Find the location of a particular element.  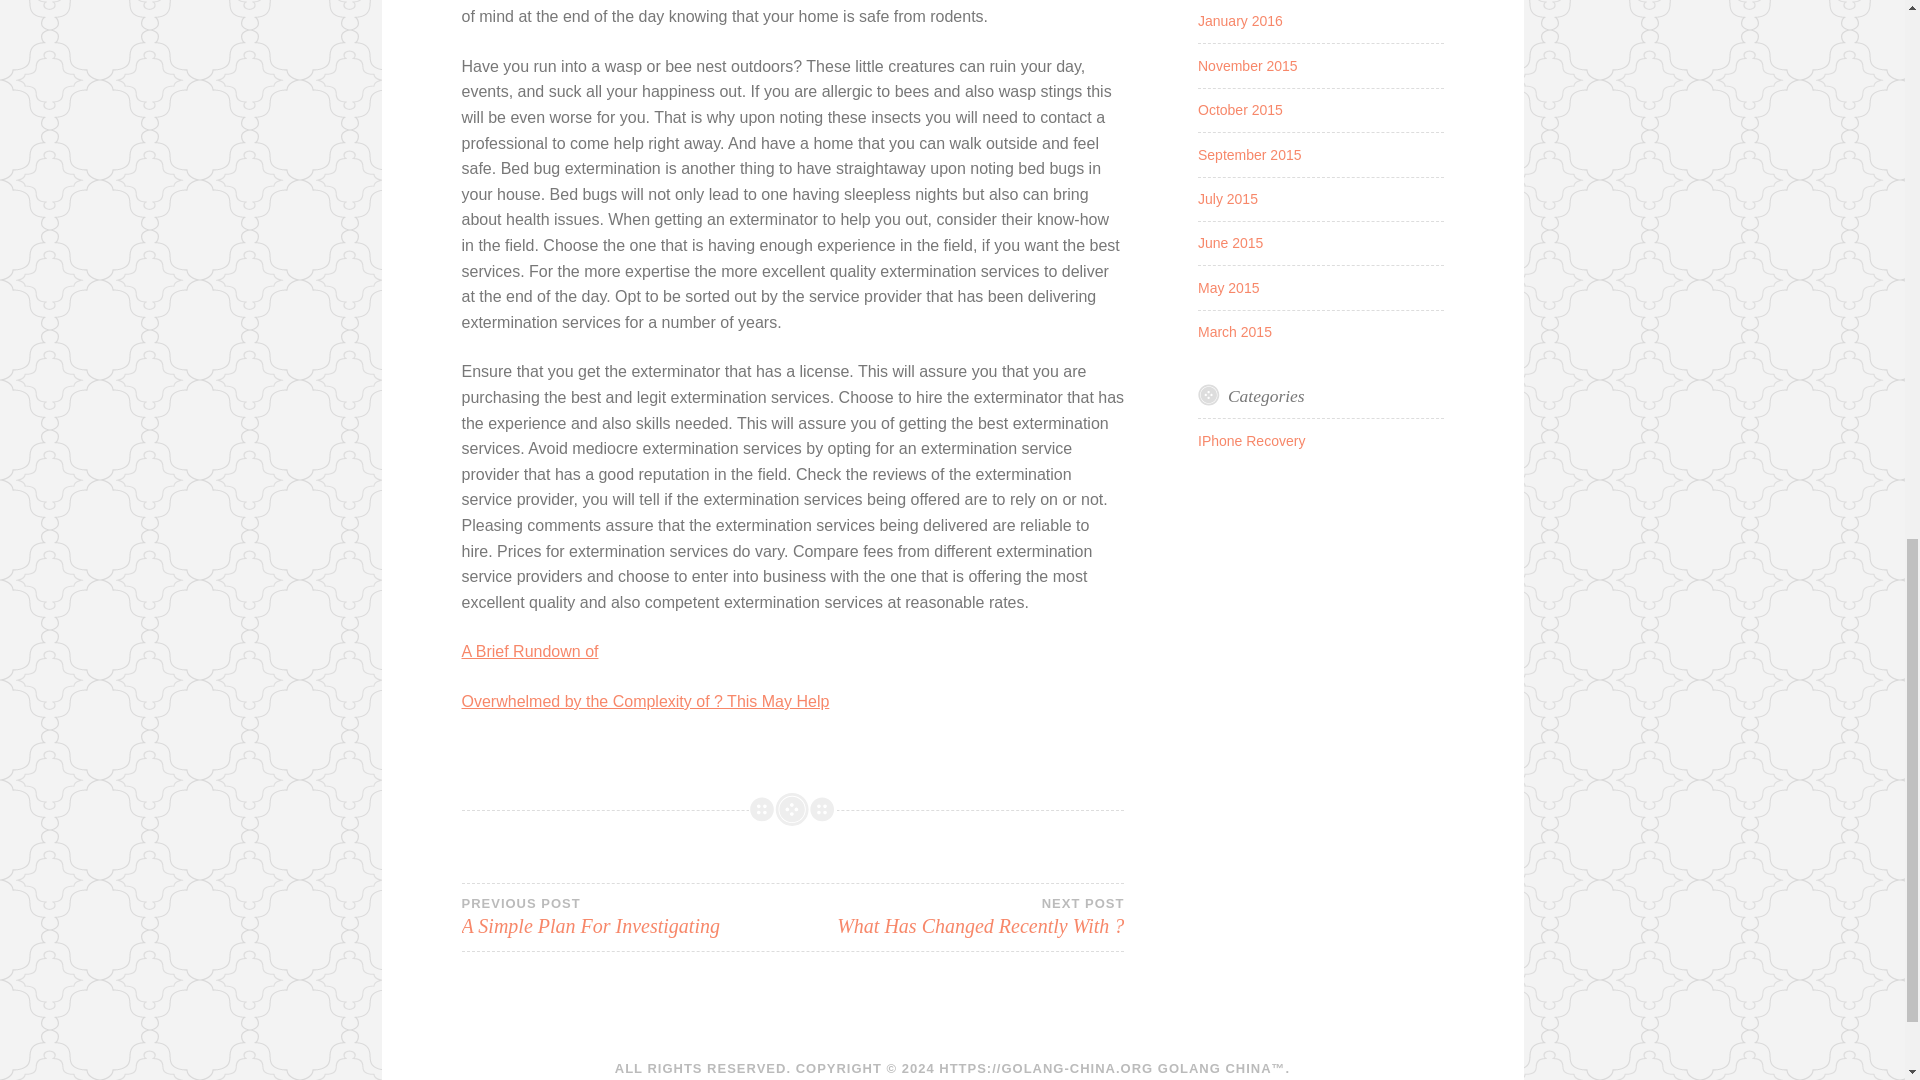

IPhone Recovery is located at coordinates (1252, 441).